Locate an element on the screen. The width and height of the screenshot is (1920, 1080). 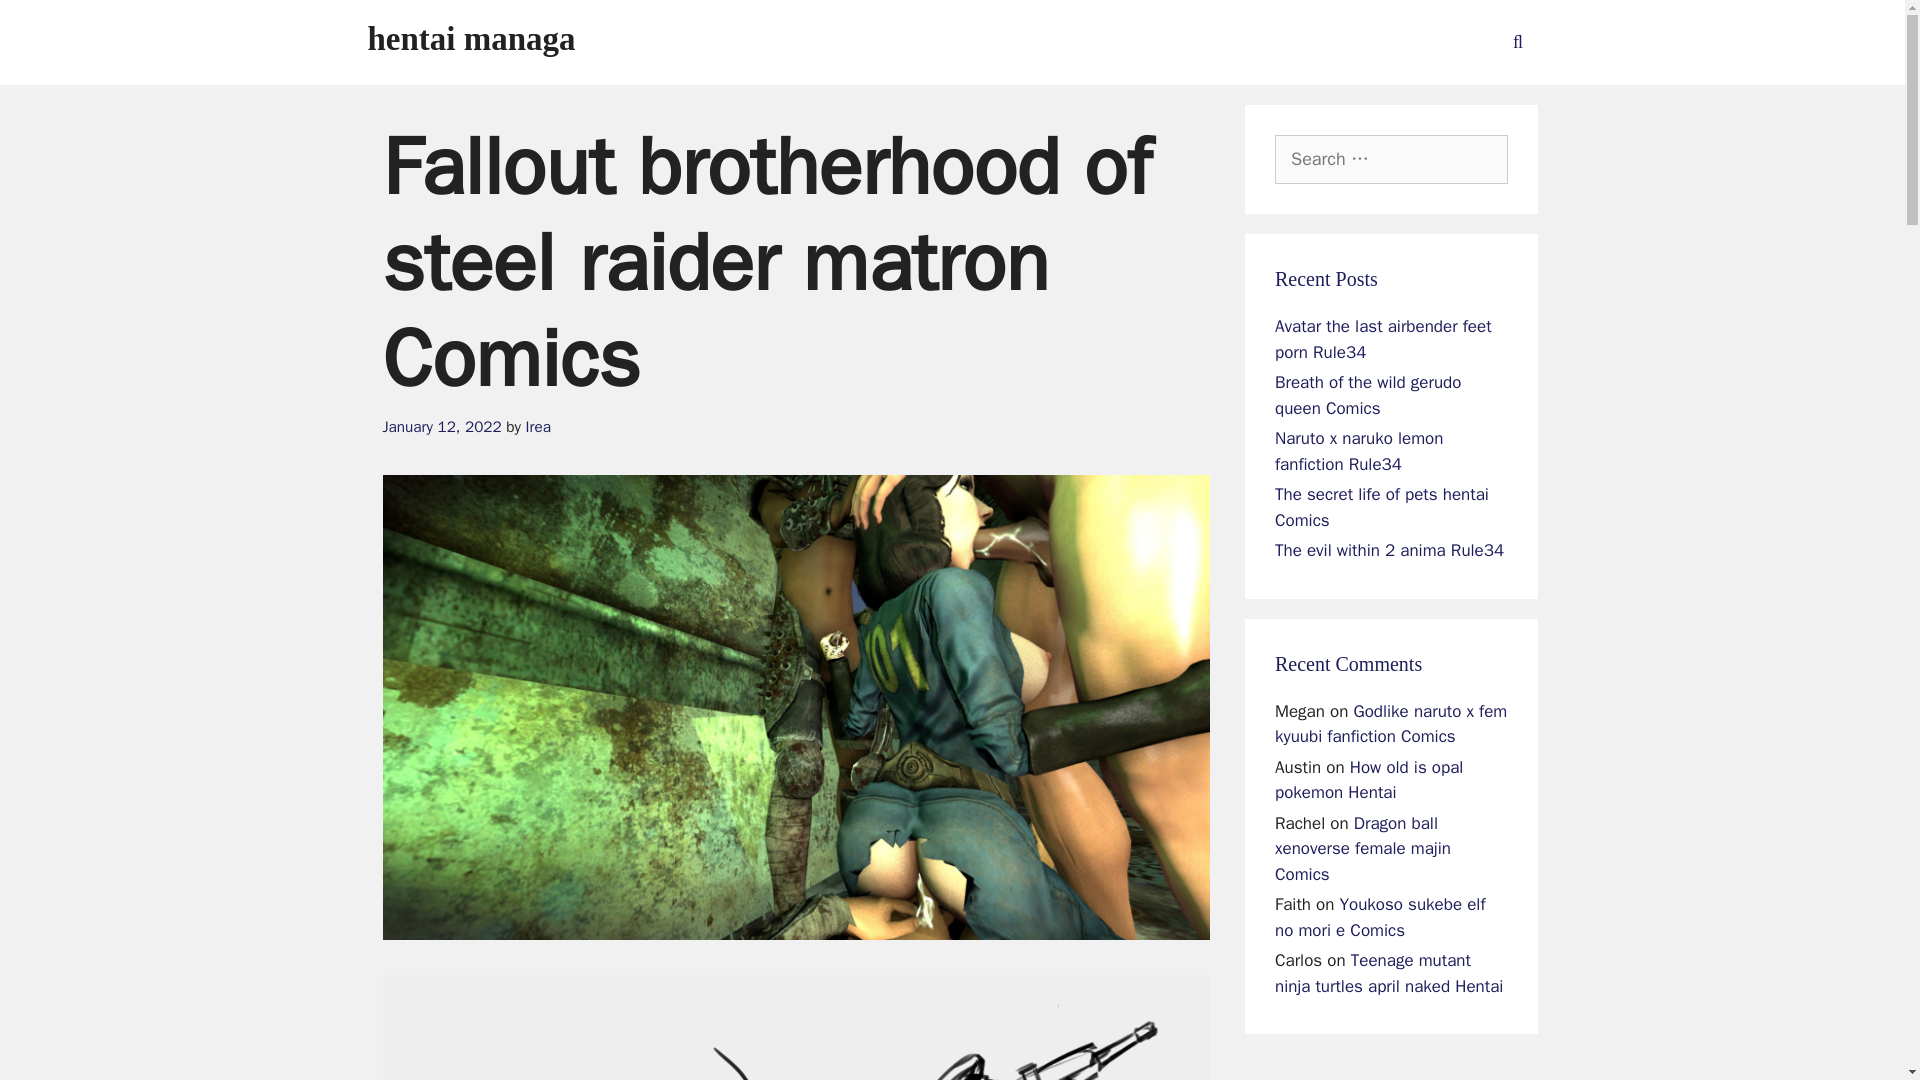
hentai managa is located at coordinates (472, 38).